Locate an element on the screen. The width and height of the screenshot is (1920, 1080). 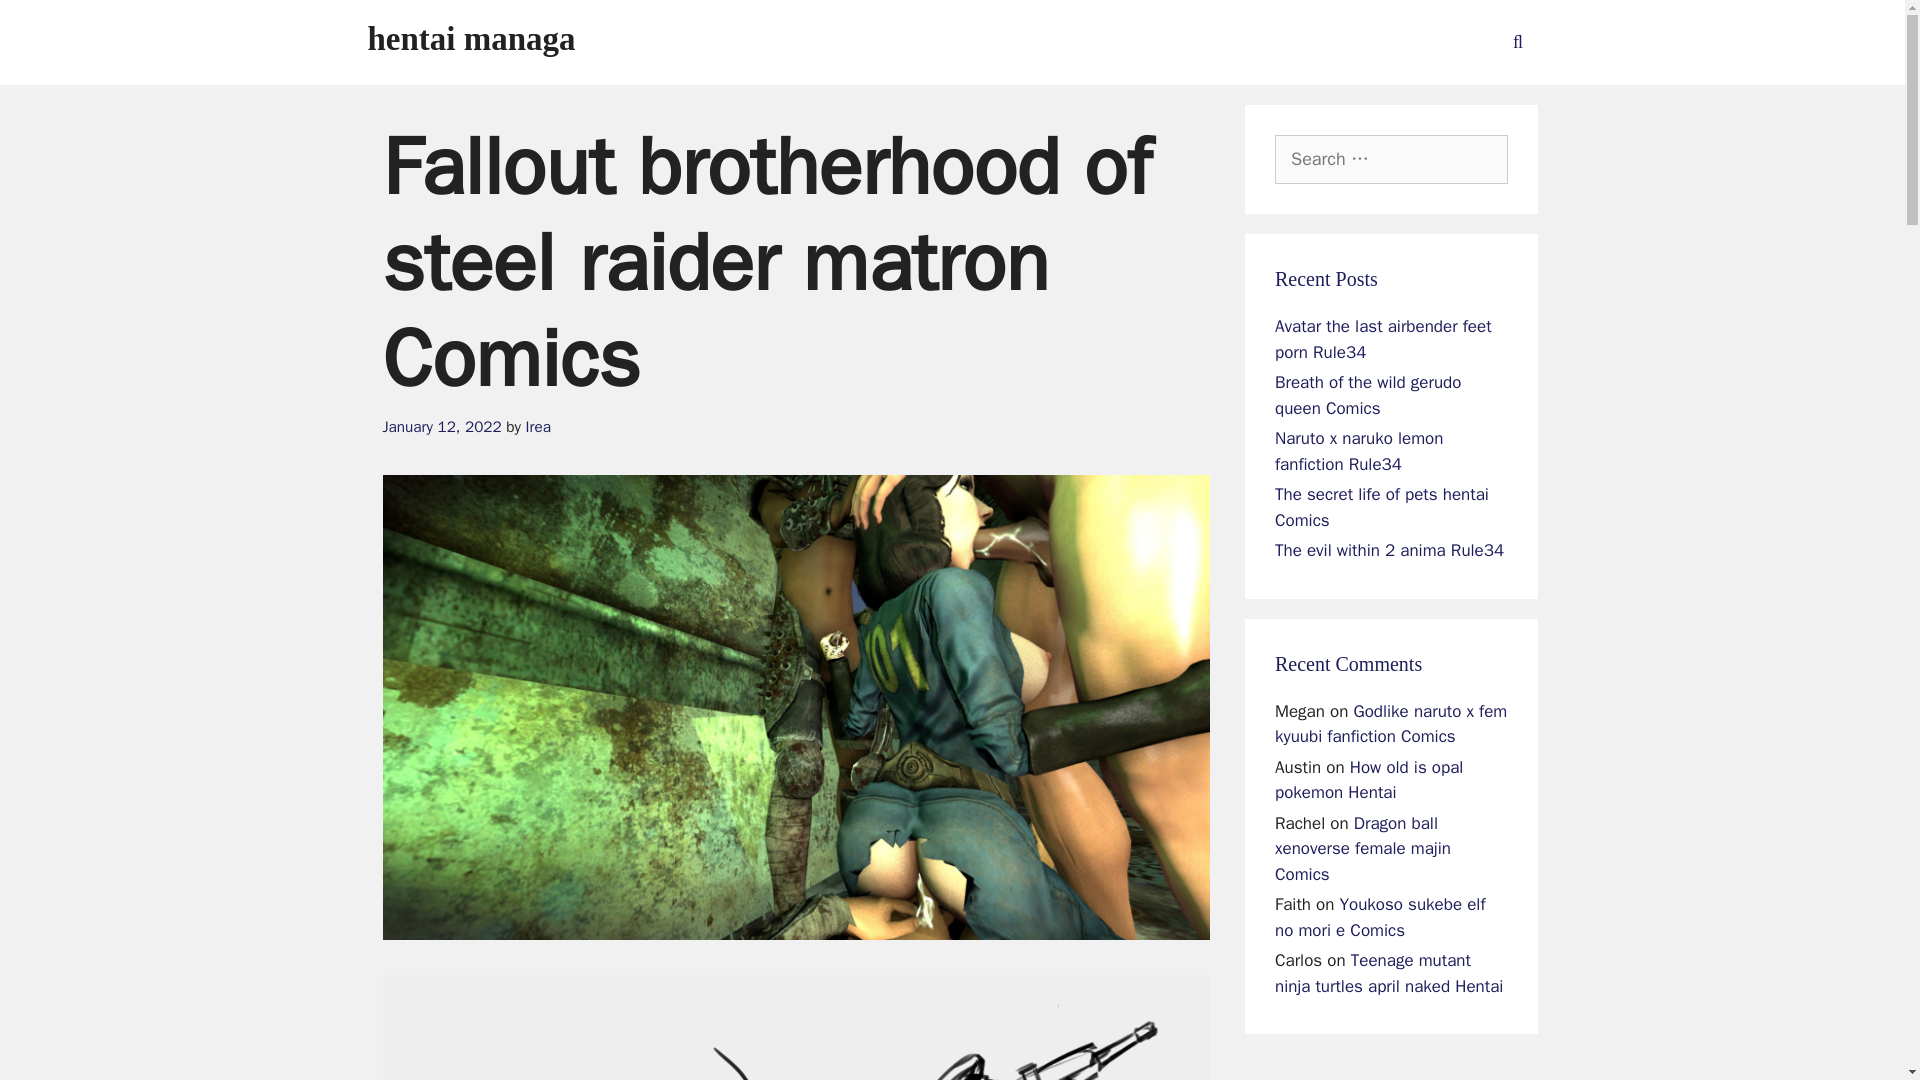
hentai managa is located at coordinates (472, 38).